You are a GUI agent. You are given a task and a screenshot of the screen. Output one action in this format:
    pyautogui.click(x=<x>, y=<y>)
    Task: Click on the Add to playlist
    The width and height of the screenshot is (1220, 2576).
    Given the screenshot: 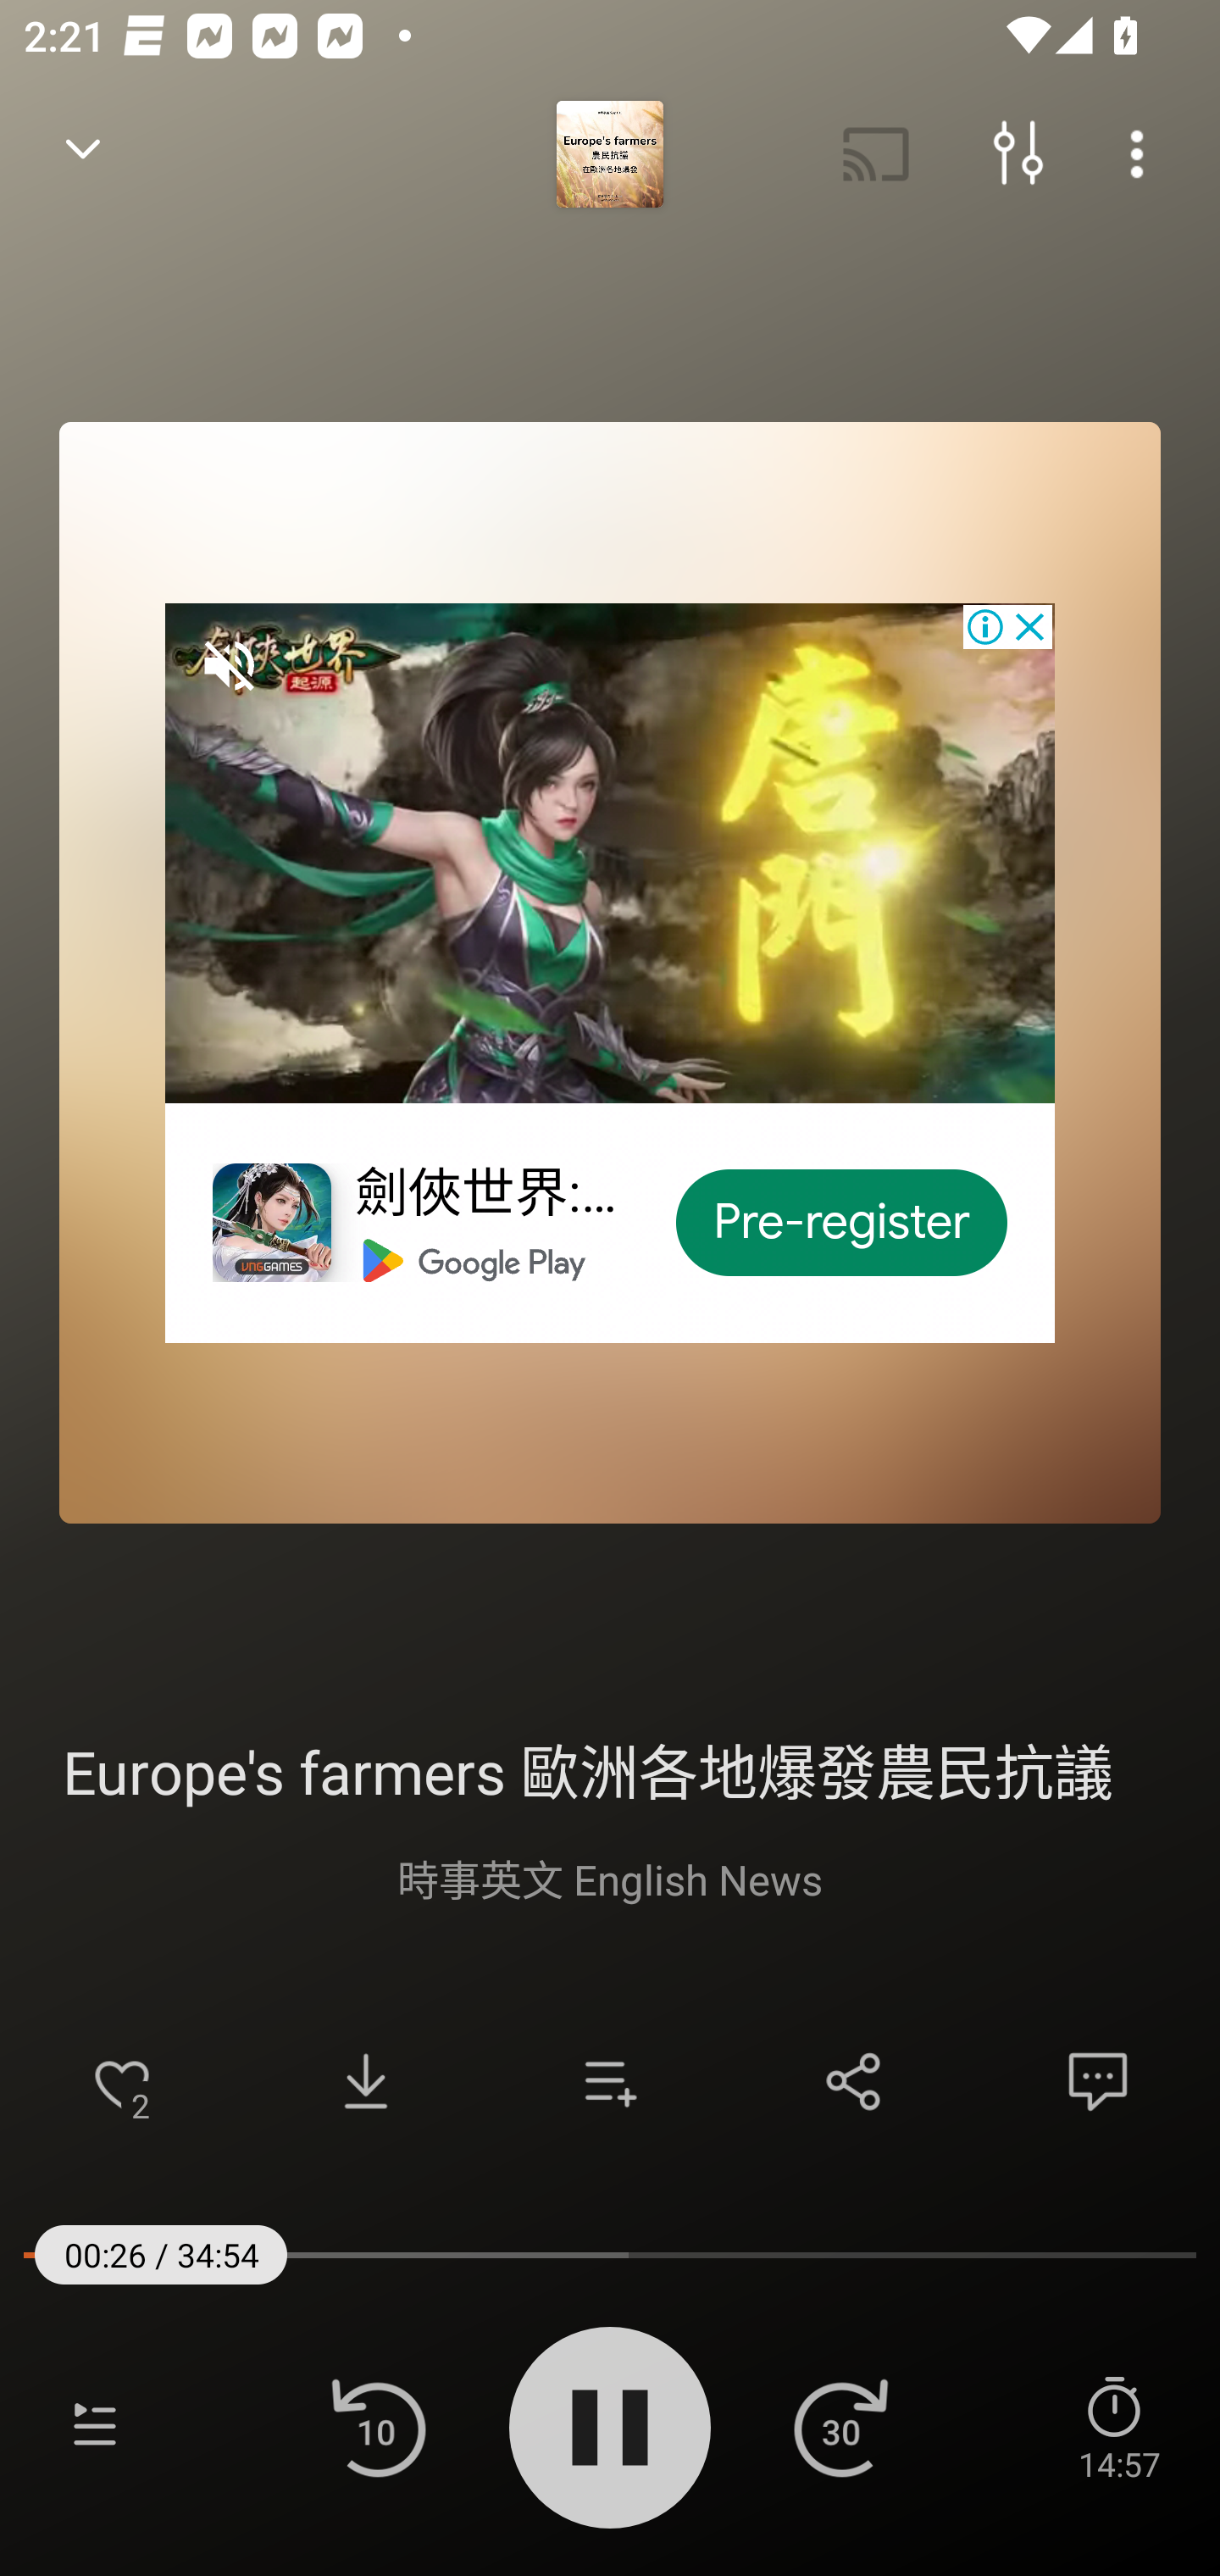 What is the action you would take?
    pyautogui.click(x=610, y=2081)
    